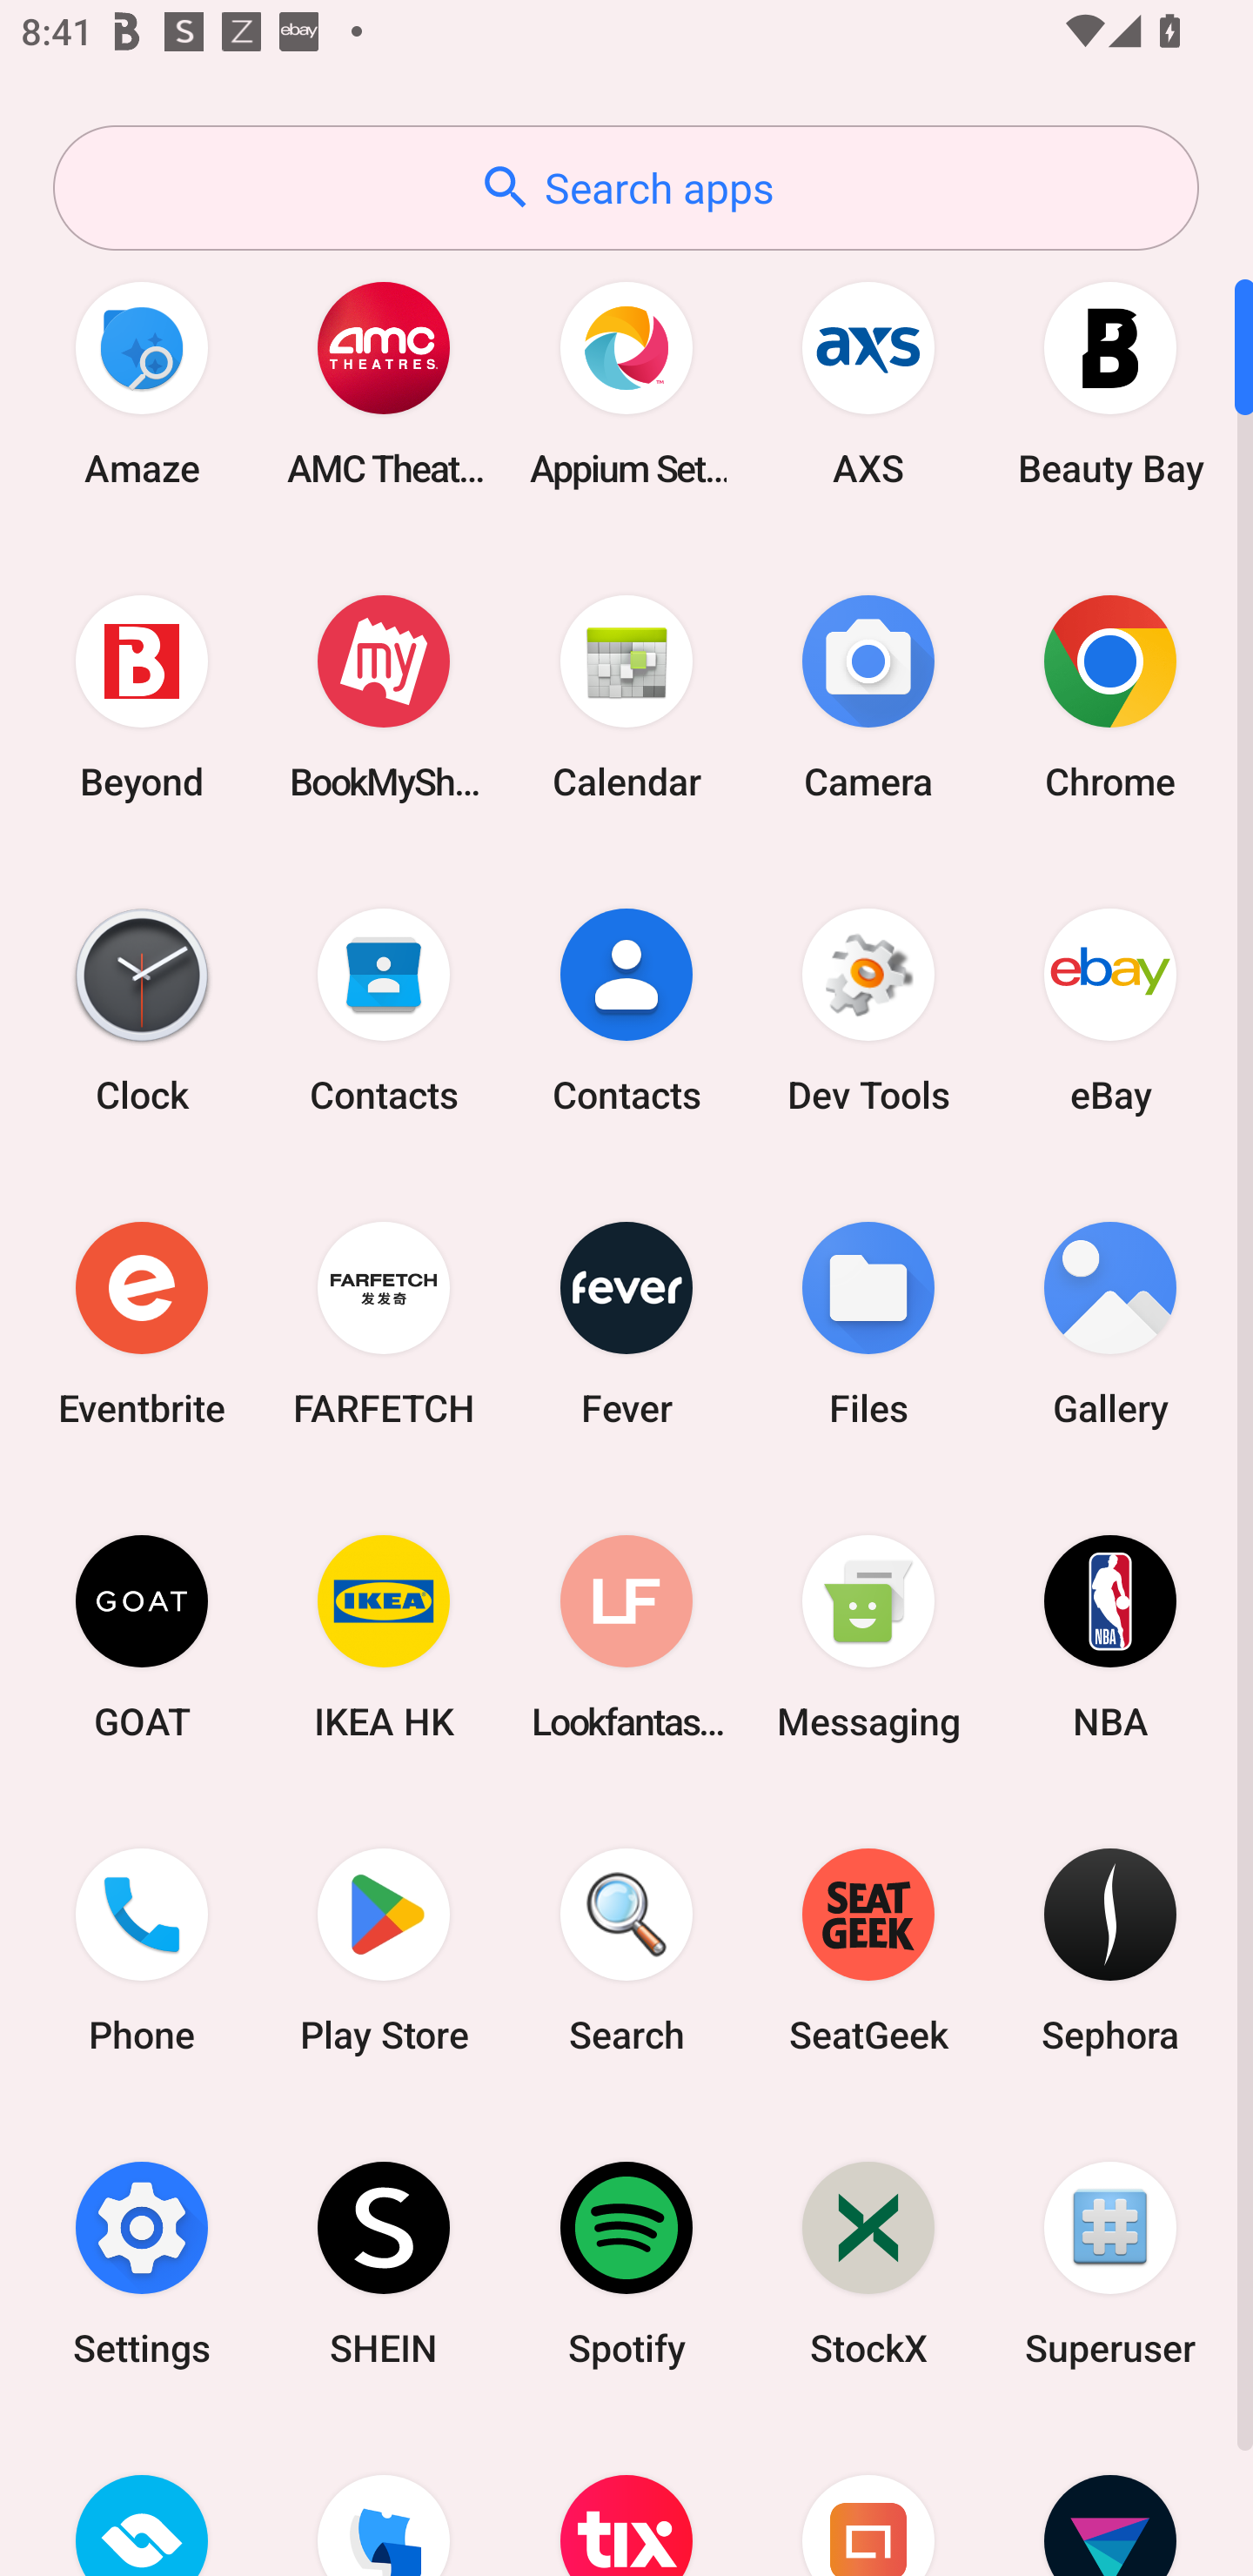 Image resolution: width=1253 pixels, height=2576 pixels. I want to click on Play Store, so click(384, 1949).